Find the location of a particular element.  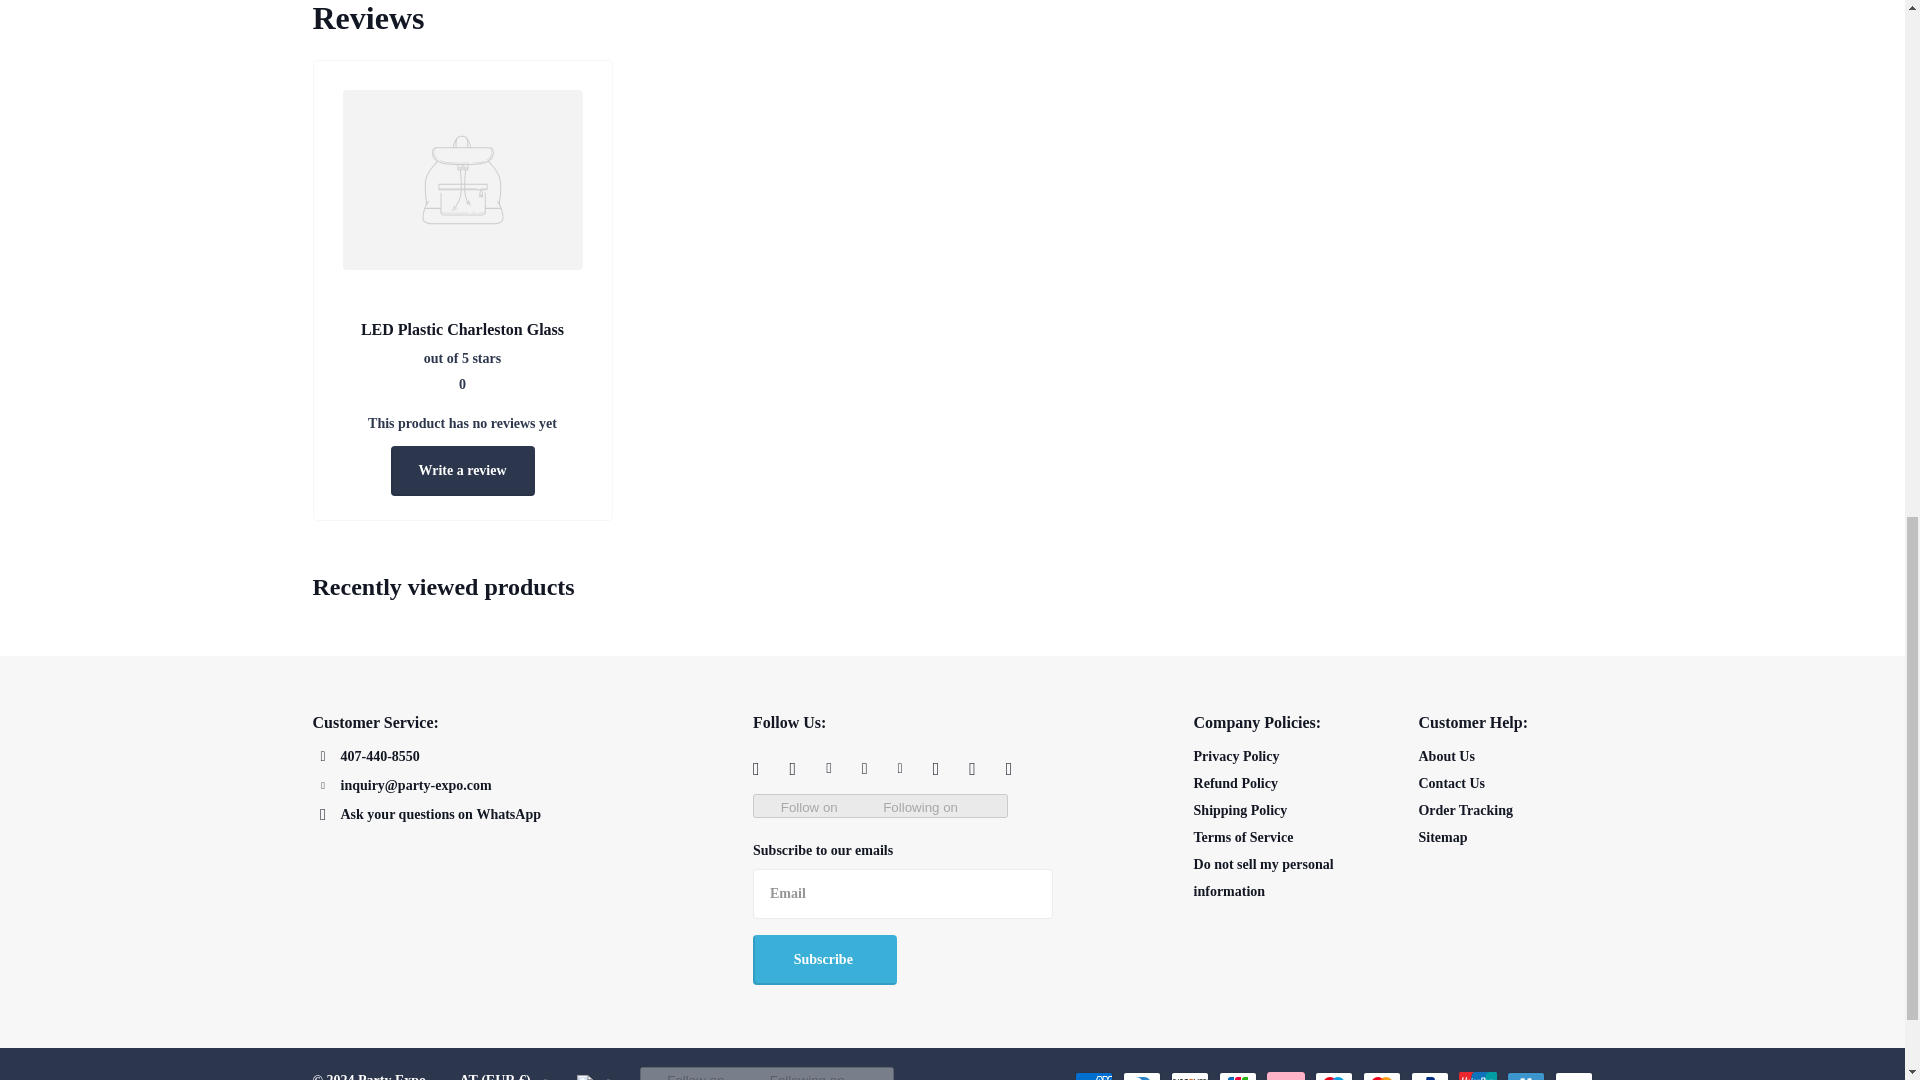

Klarna is located at coordinates (1284, 1076).